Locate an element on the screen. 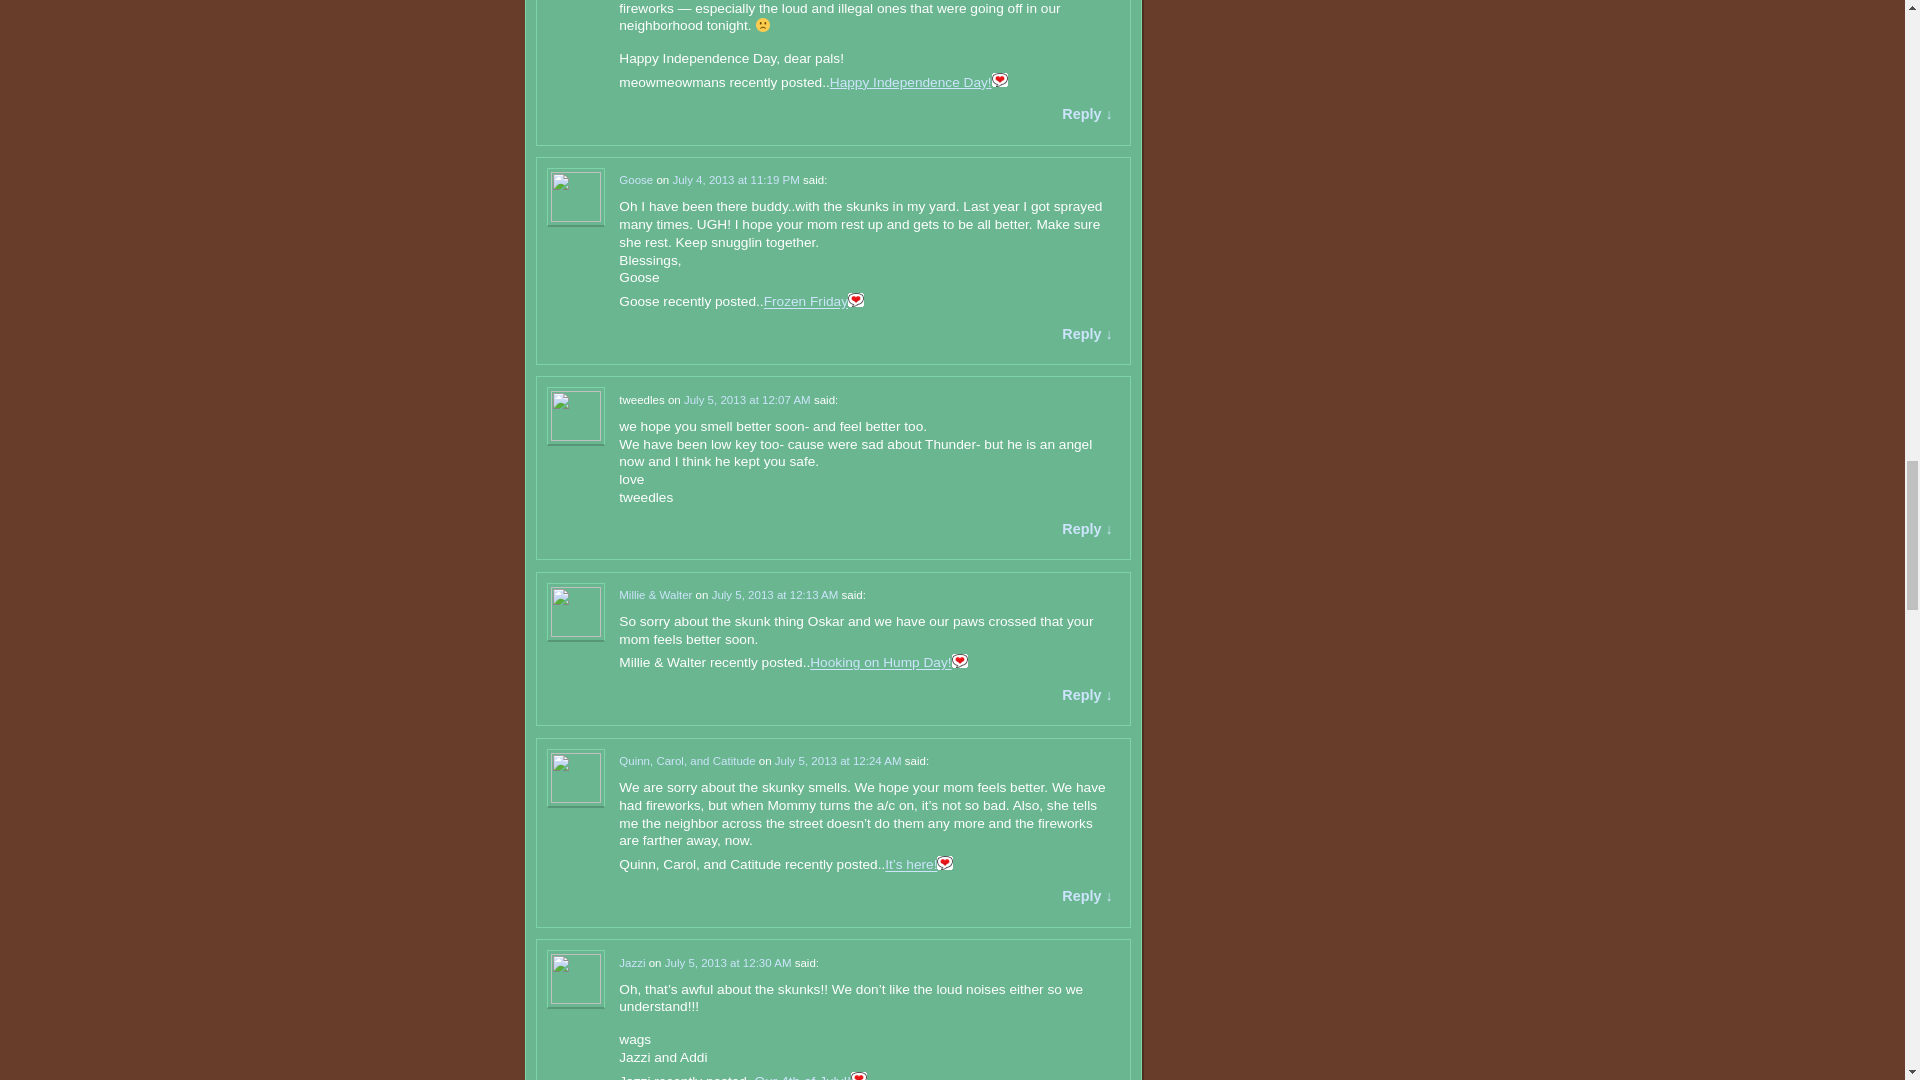 The image size is (1920, 1080). Happy Independence Day! is located at coordinates (910, 82).